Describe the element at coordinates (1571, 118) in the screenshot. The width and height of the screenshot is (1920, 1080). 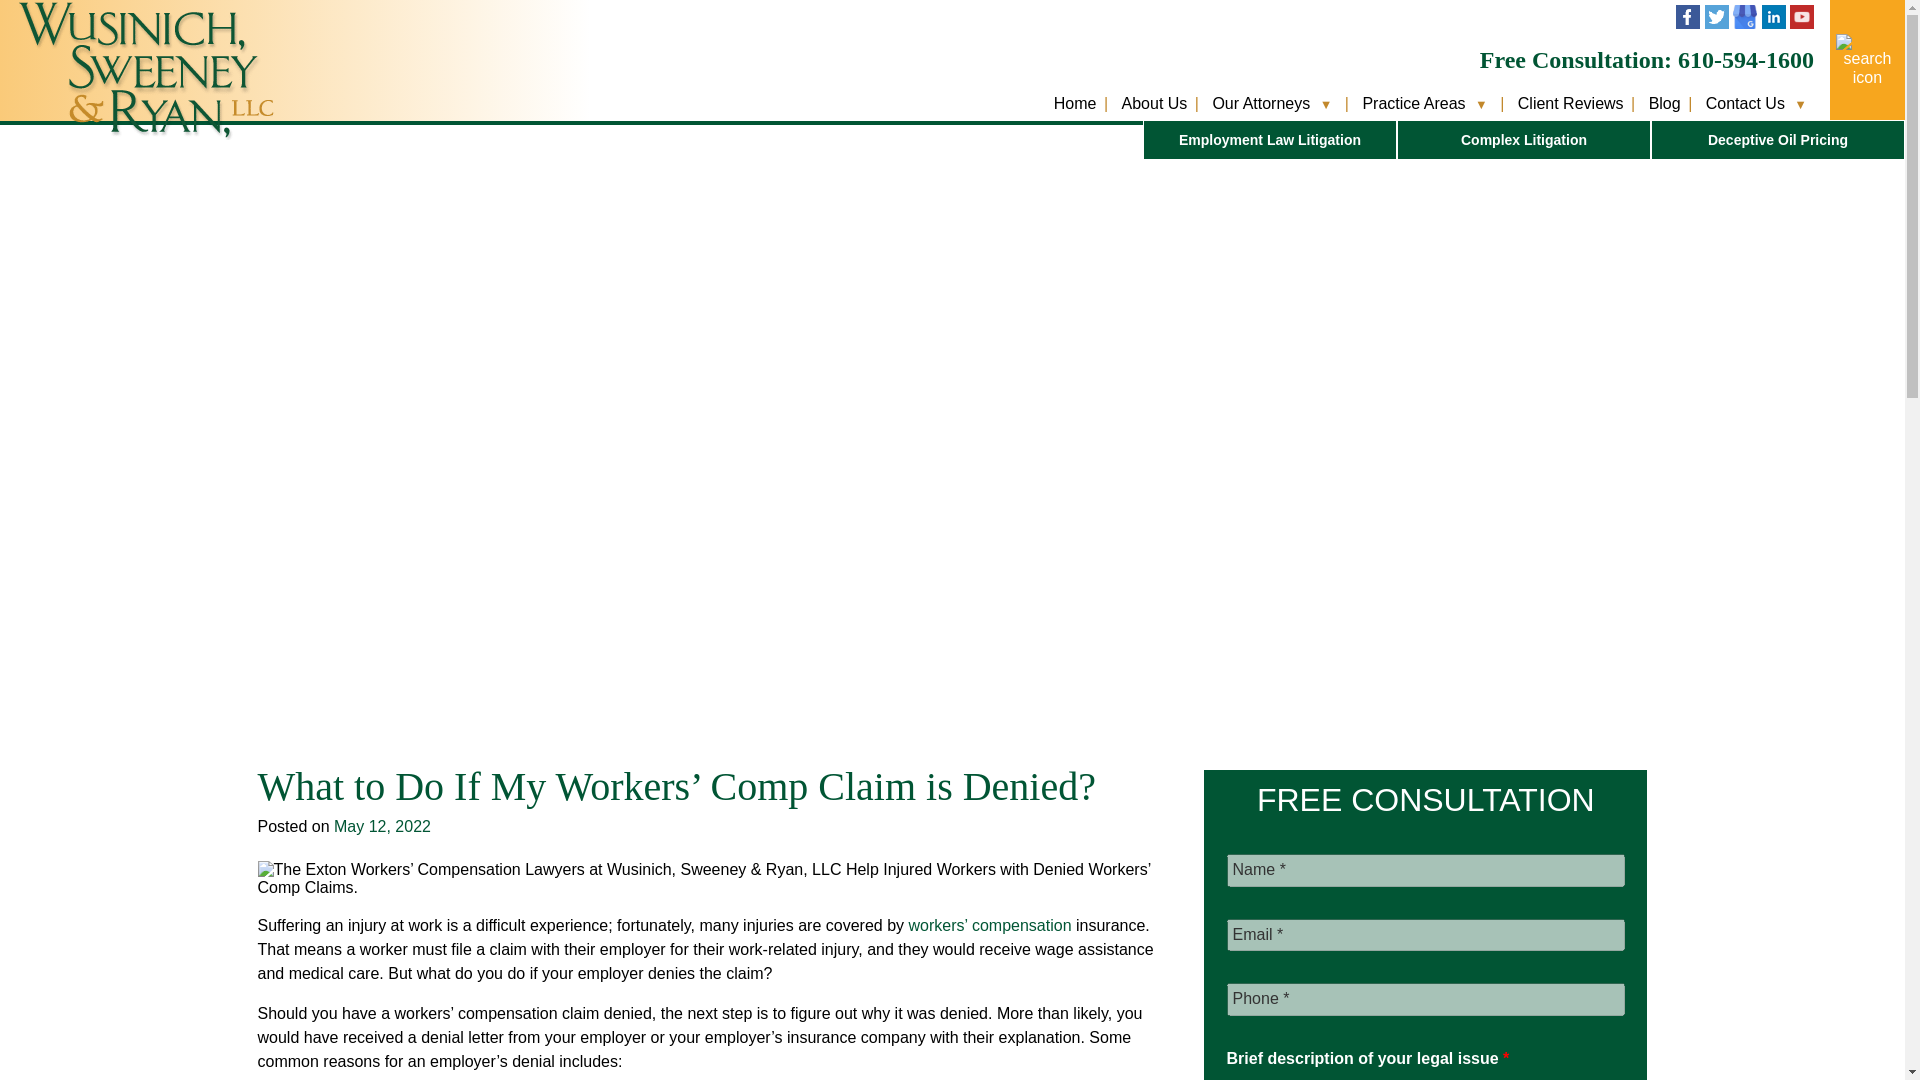
I see `Client Reviews` at that location.